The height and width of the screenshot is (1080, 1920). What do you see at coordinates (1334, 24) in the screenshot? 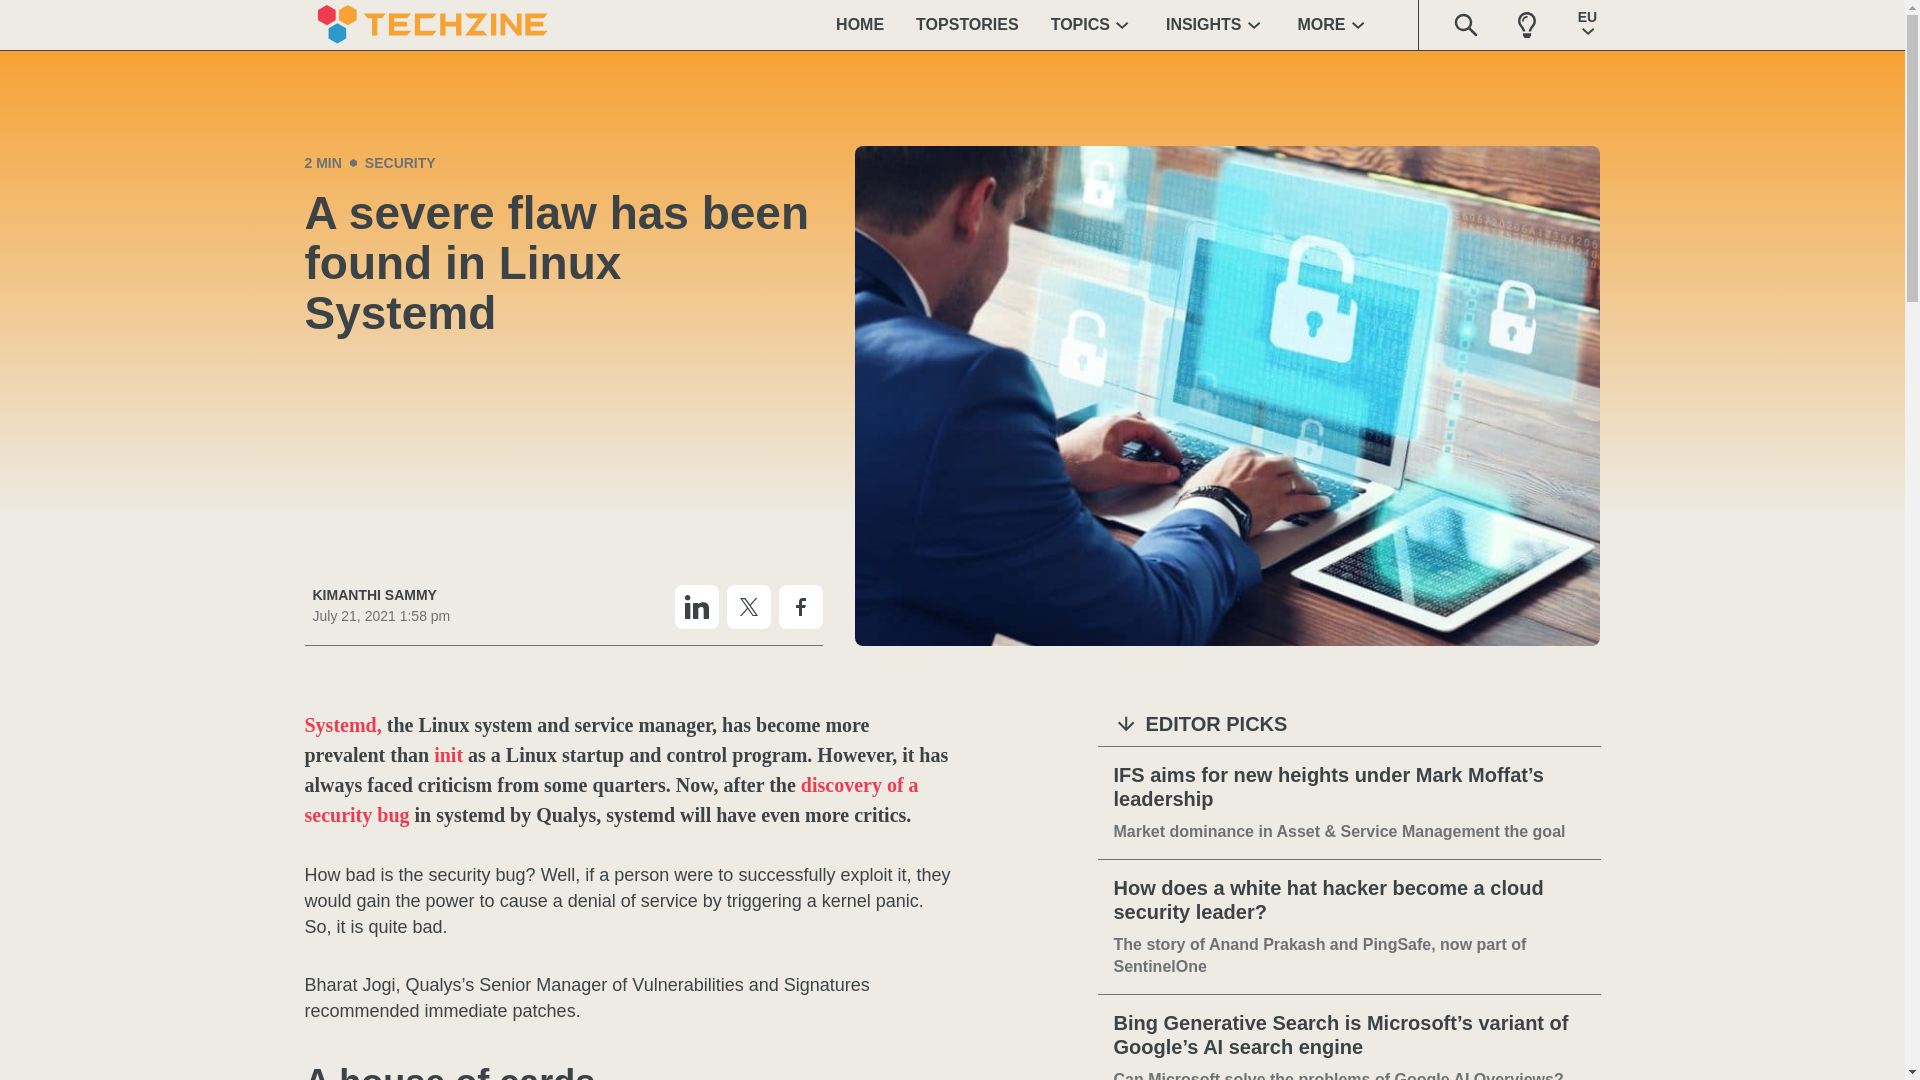
I see `MORE` at bounding box center [1334, 24].